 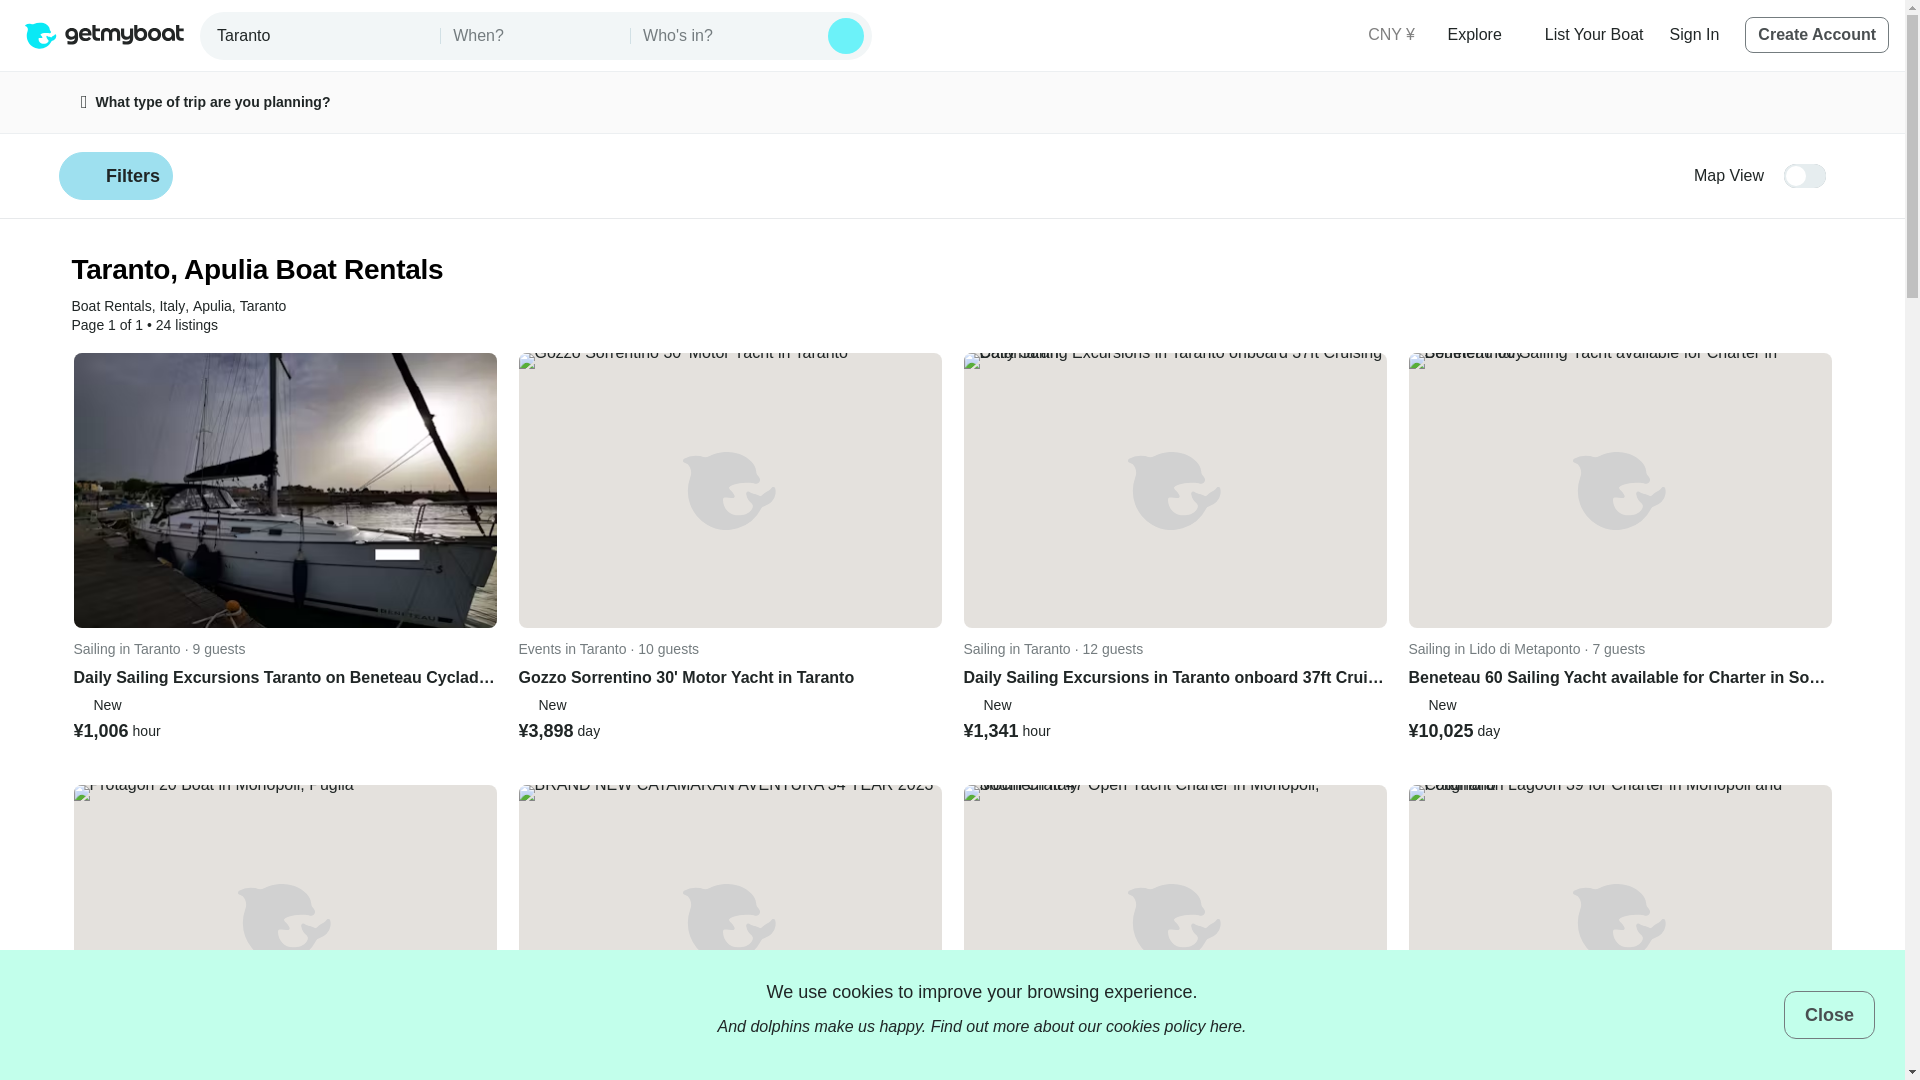 What do you see at coordinates (1594, 34) in the screenshot?
I see `List Your Boat` at bounding box center [1594, 34].